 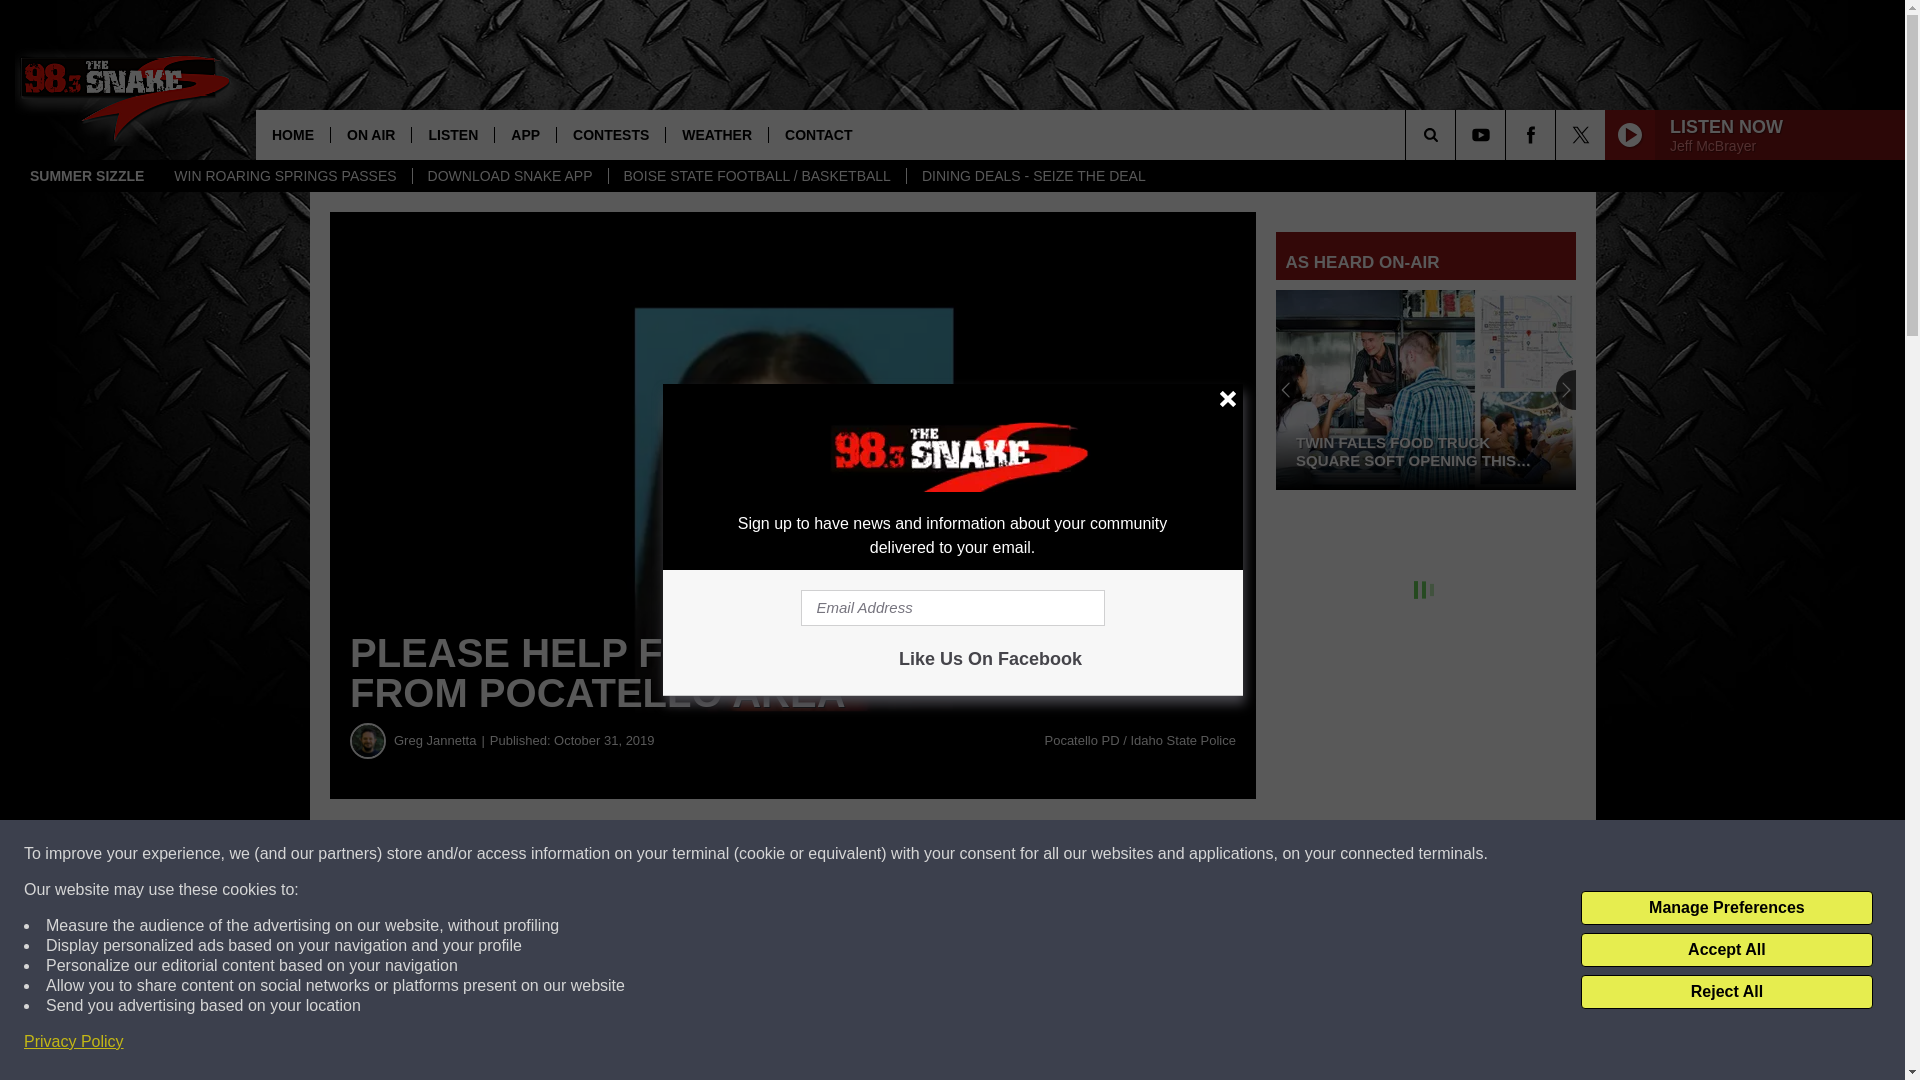 What do you see at coordinates (716, 134) in the screenshot?
I see `WEATHER` at bounding box center [716, 134].